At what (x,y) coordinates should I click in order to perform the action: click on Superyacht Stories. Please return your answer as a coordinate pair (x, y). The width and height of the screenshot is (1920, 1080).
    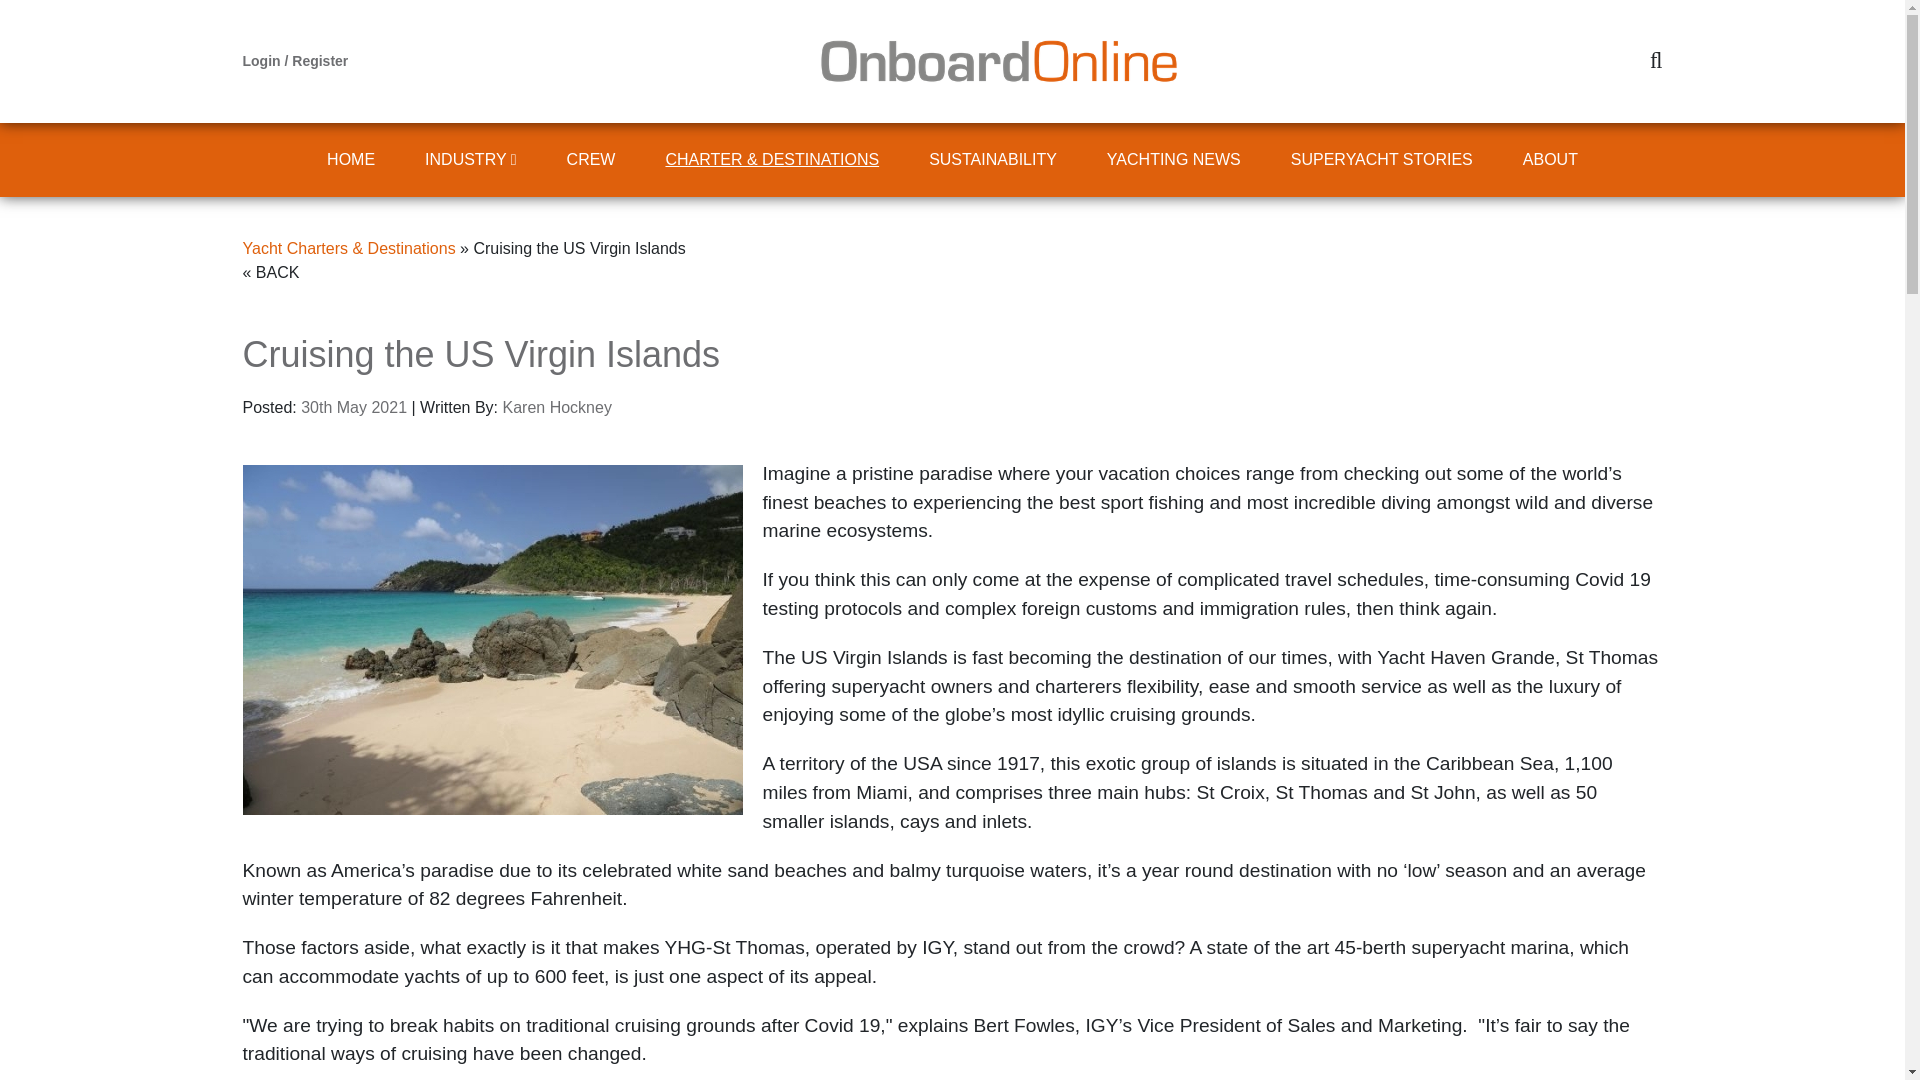
    Looking at the image, I should click on (1381, 160).